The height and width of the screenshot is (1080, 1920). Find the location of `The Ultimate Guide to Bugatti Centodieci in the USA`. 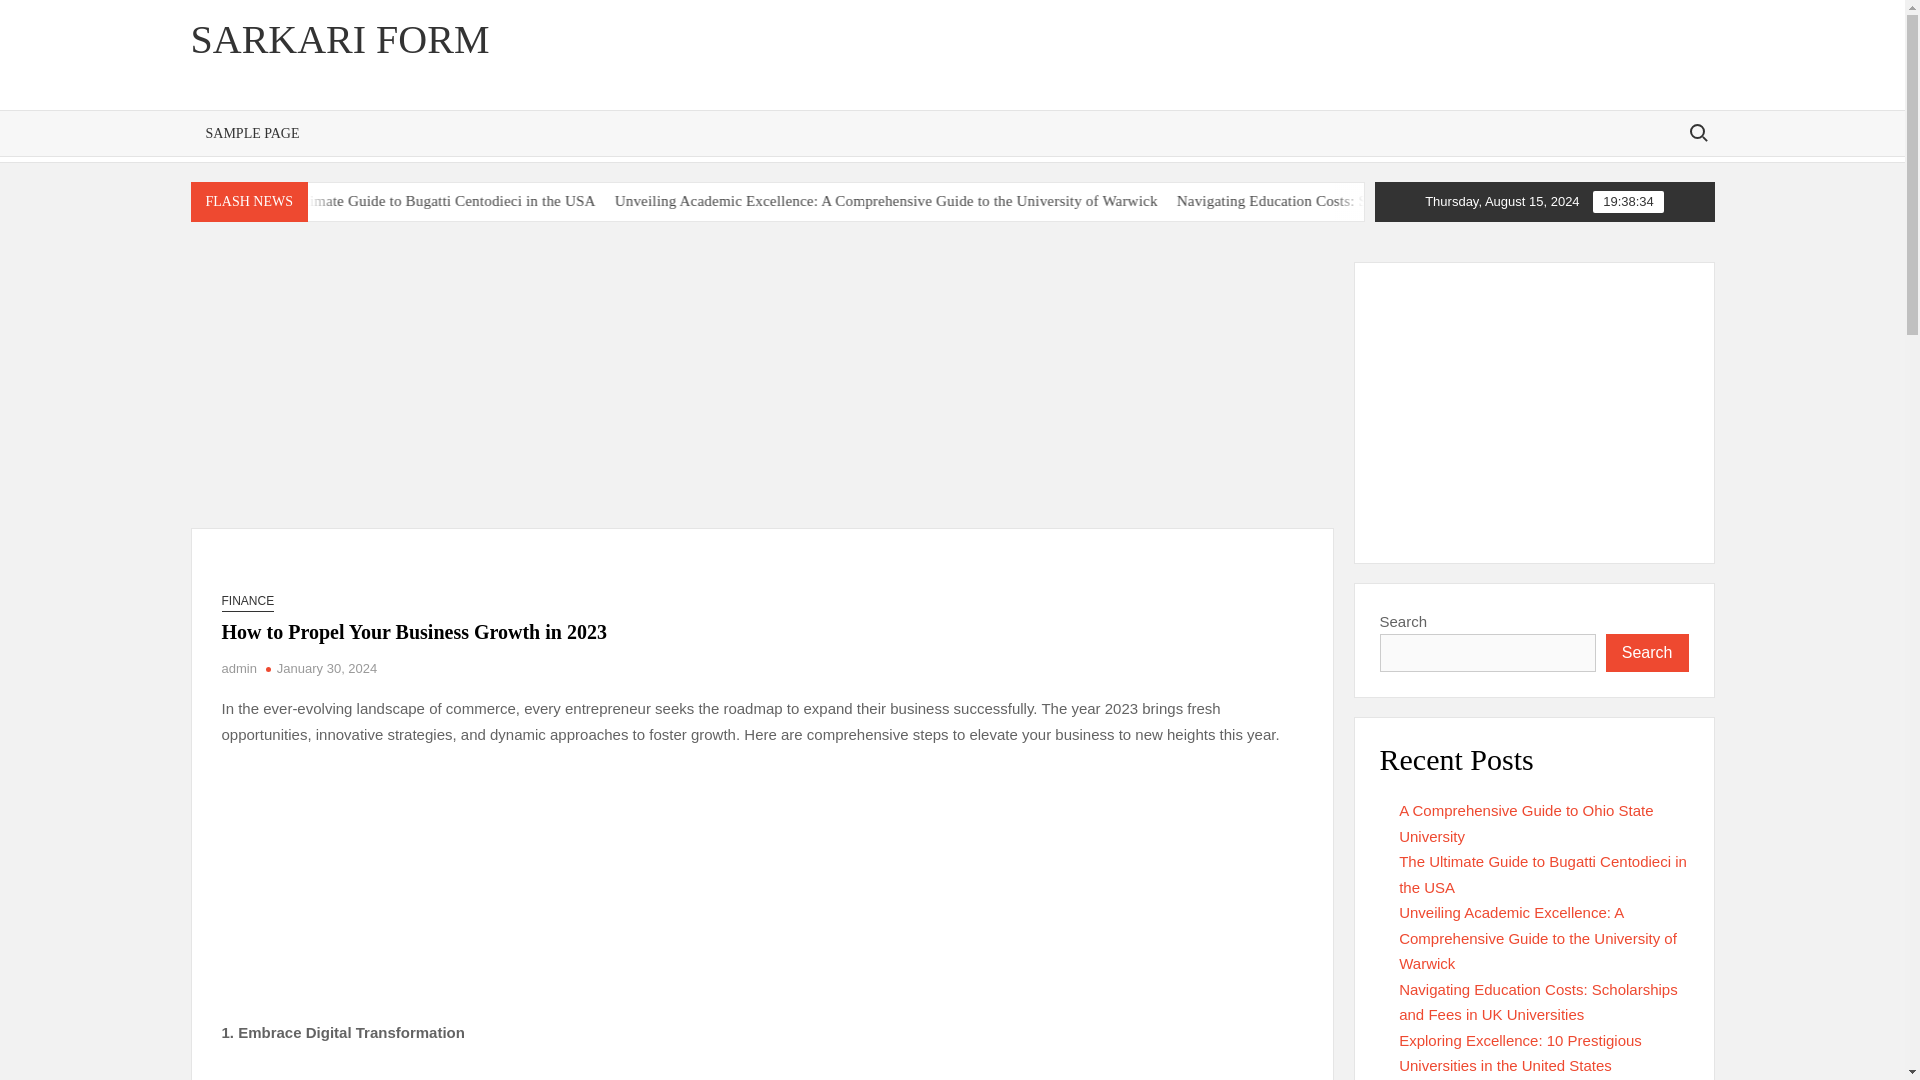

The Ultimate Guide to Bugatti Centodieci in the USA is located at coordinates (418, 200).